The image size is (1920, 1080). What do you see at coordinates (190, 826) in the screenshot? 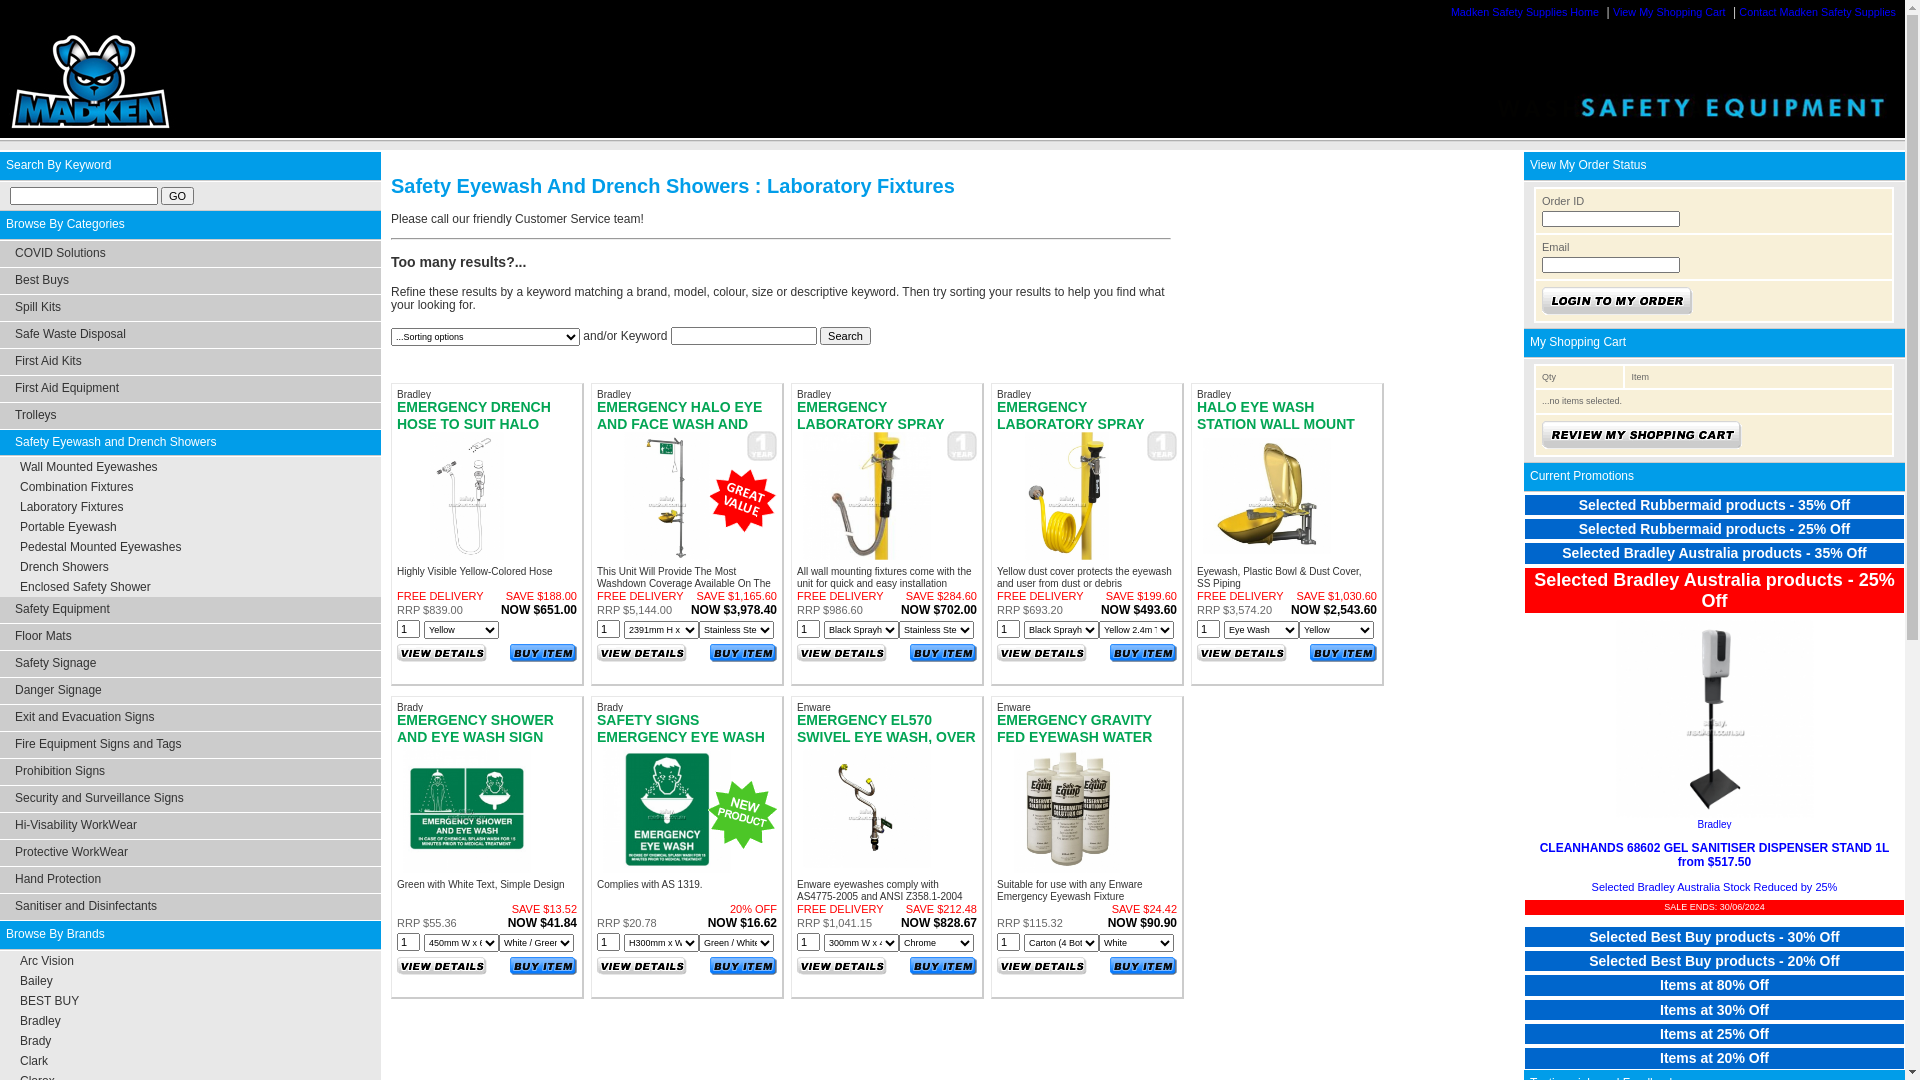
I see `Hi-Visability WorkWear` at bounding box center [190, 826].